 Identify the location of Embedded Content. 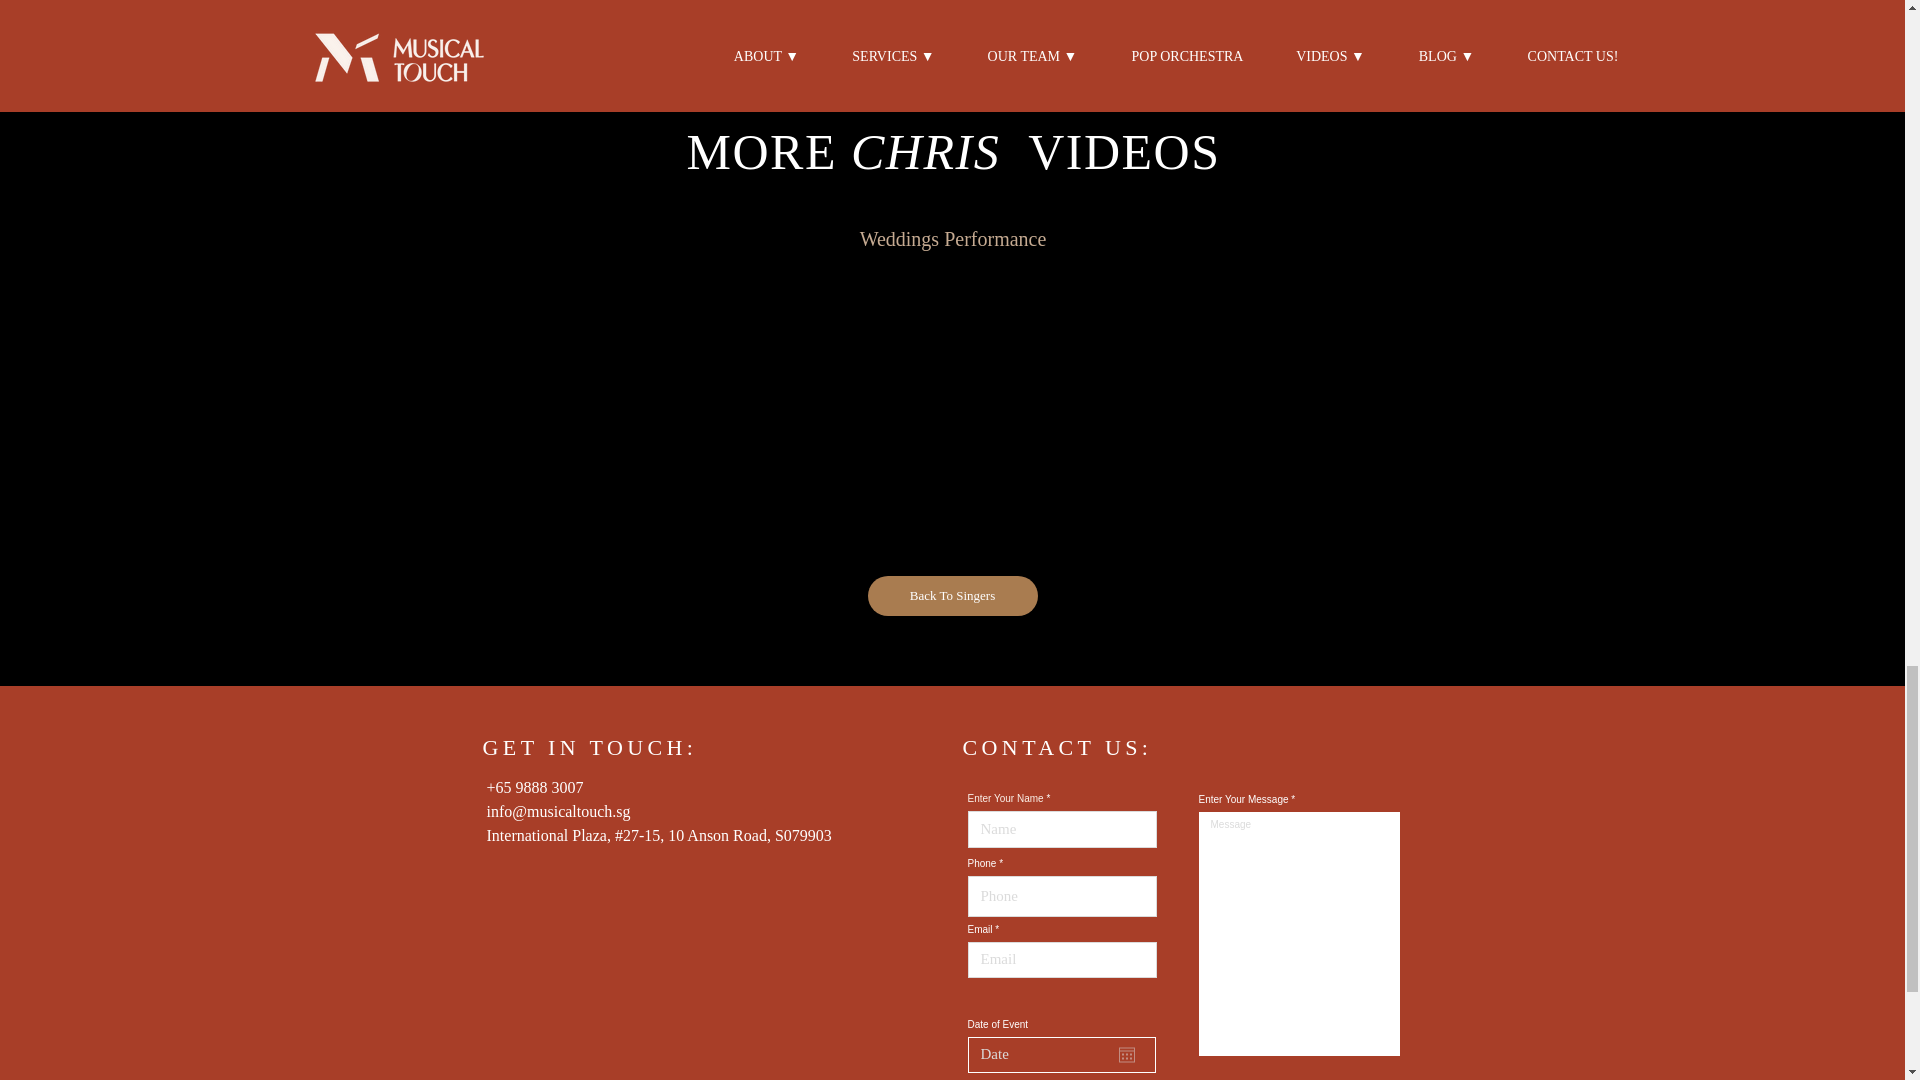
(682, 969).